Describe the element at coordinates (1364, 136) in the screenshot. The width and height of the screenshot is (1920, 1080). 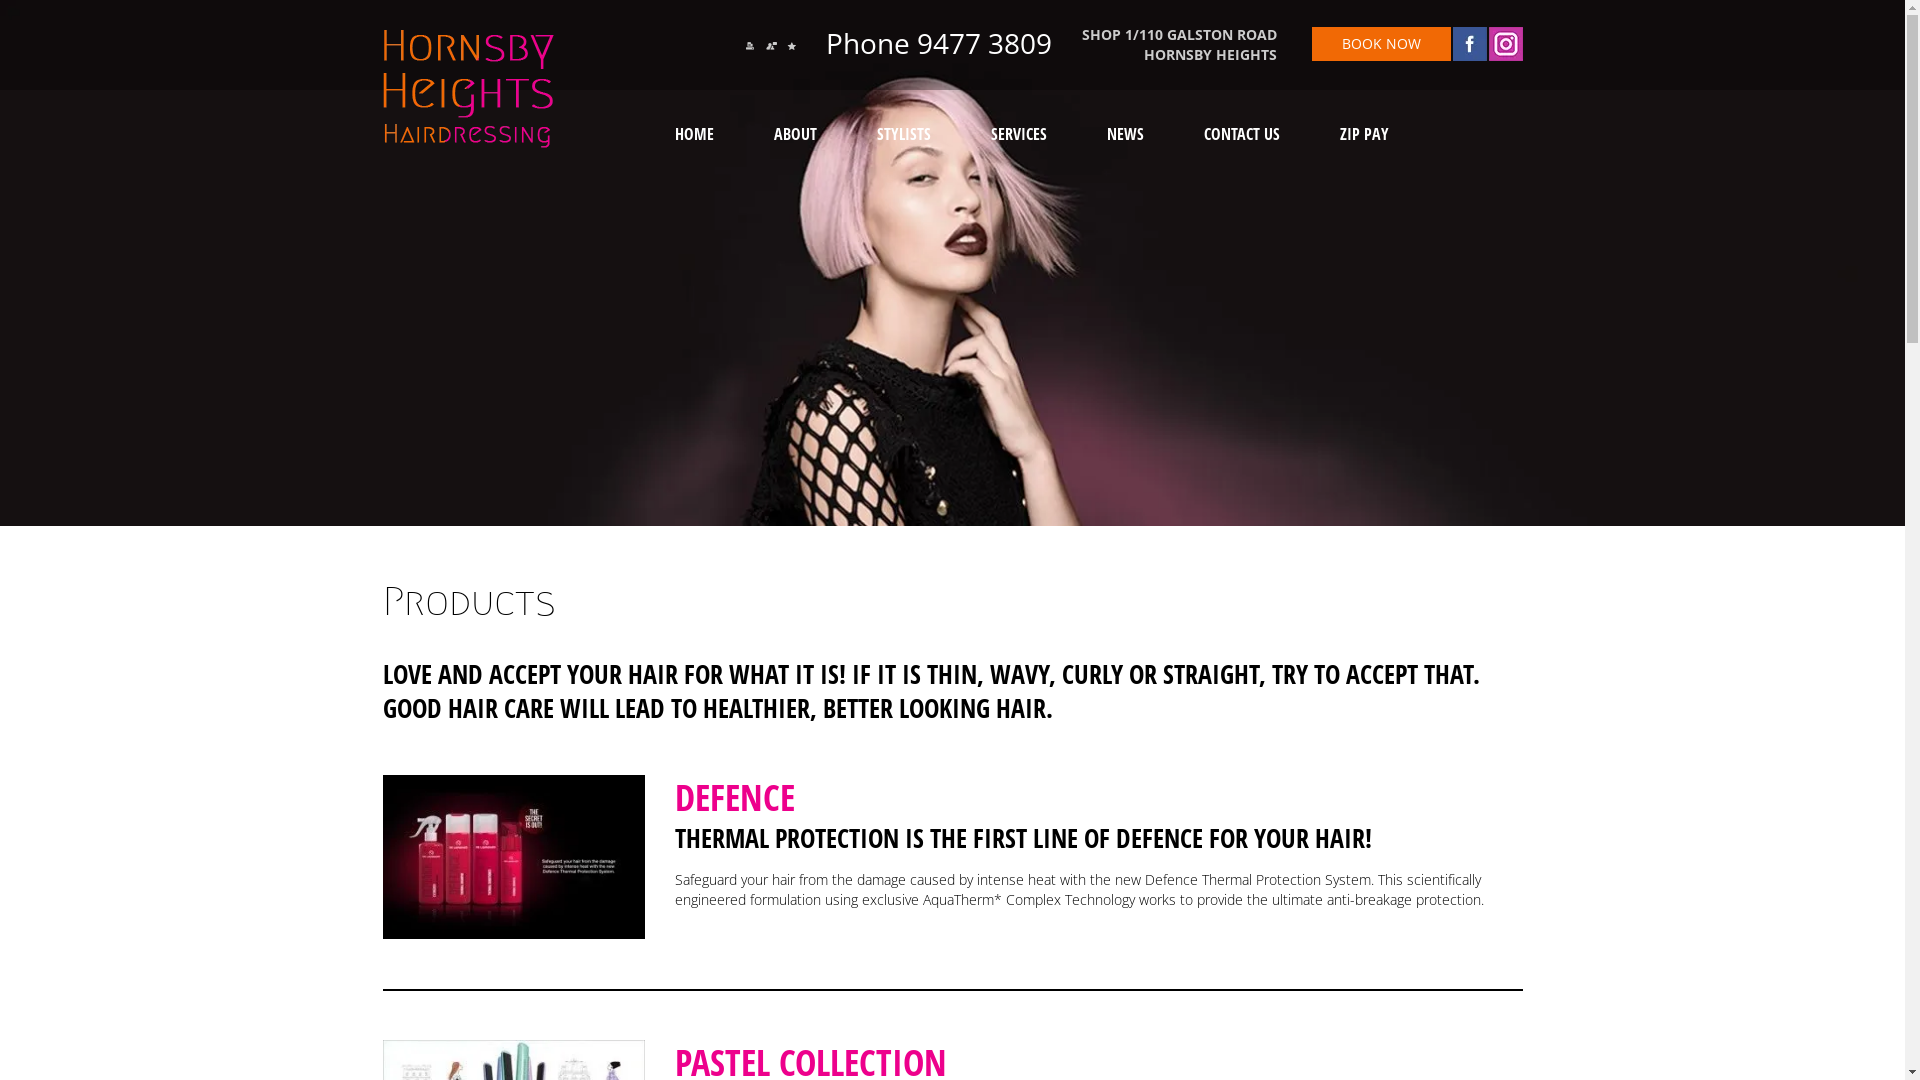
I see `ZIP PAY` at that location.